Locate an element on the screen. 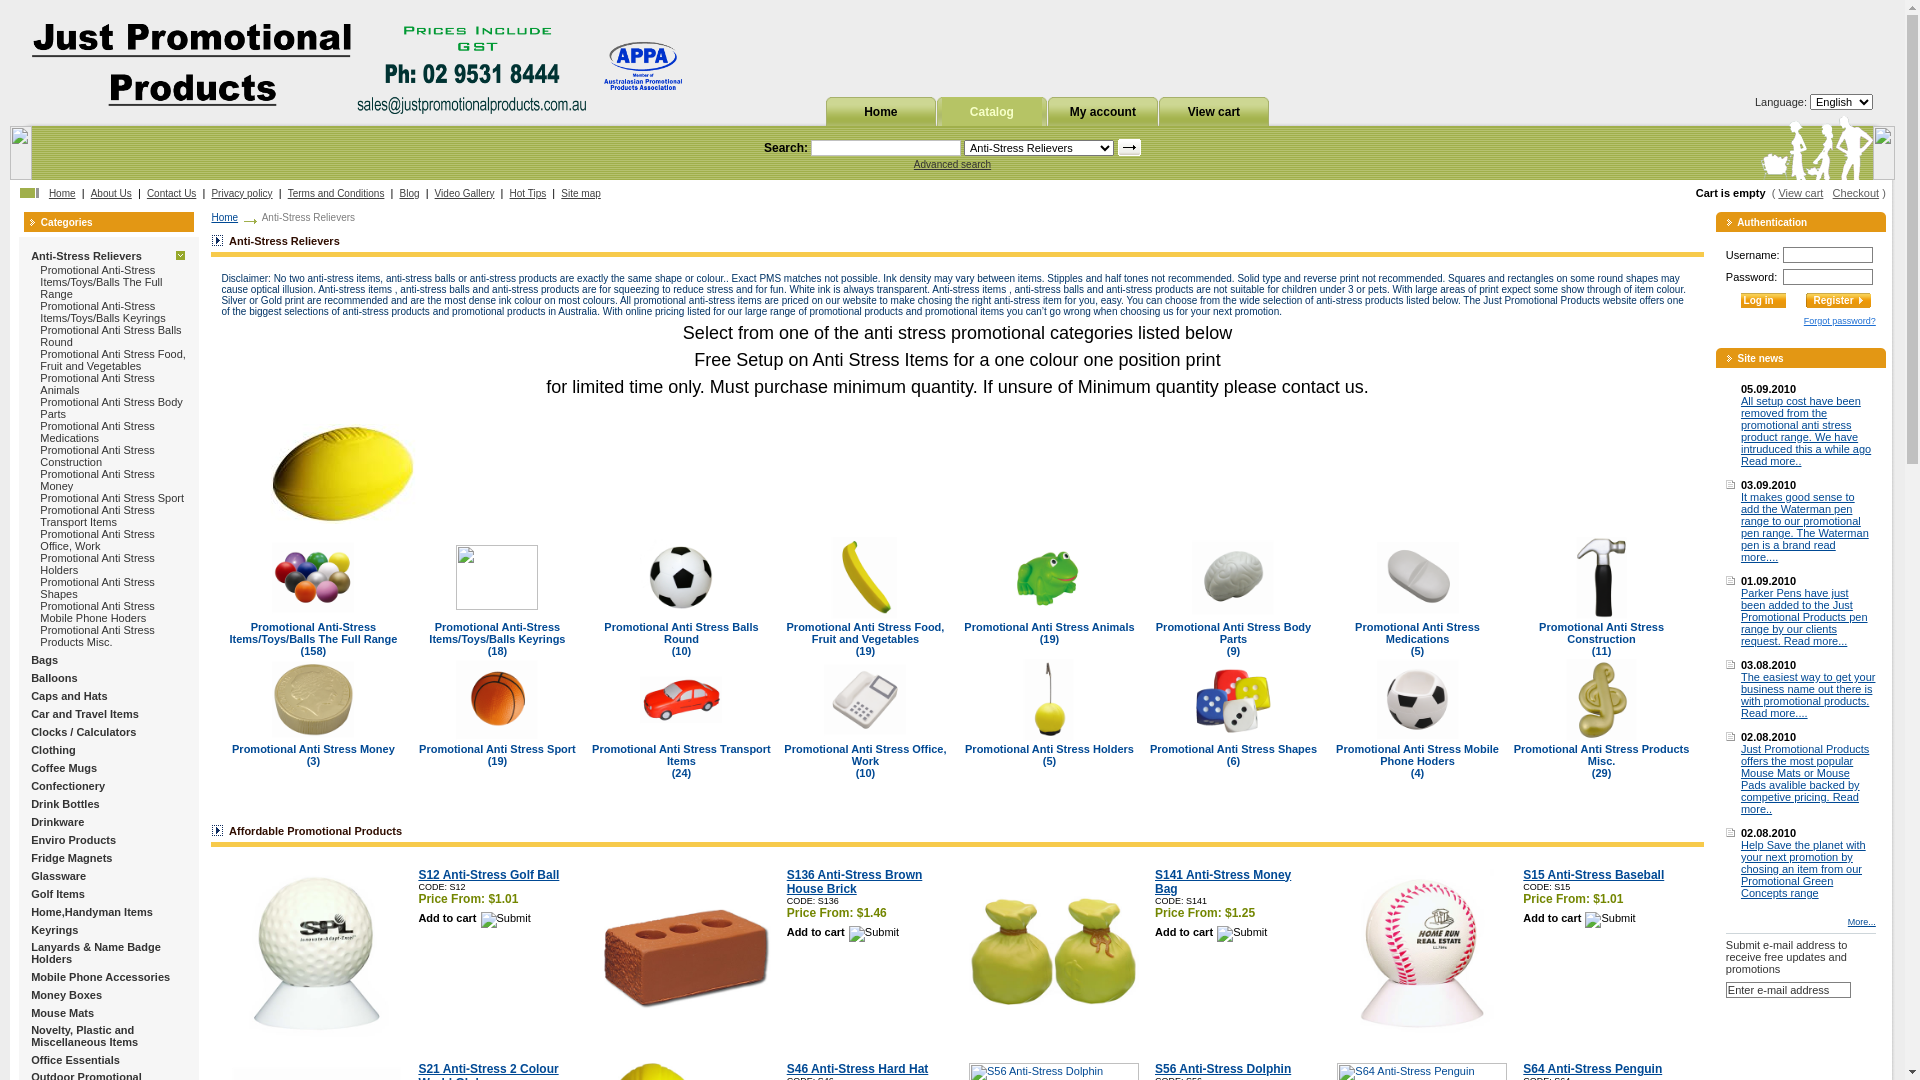 Image resolution: width=1920 pixels, height=1080 pixels. View cart is located at coordinates (1214, 111).